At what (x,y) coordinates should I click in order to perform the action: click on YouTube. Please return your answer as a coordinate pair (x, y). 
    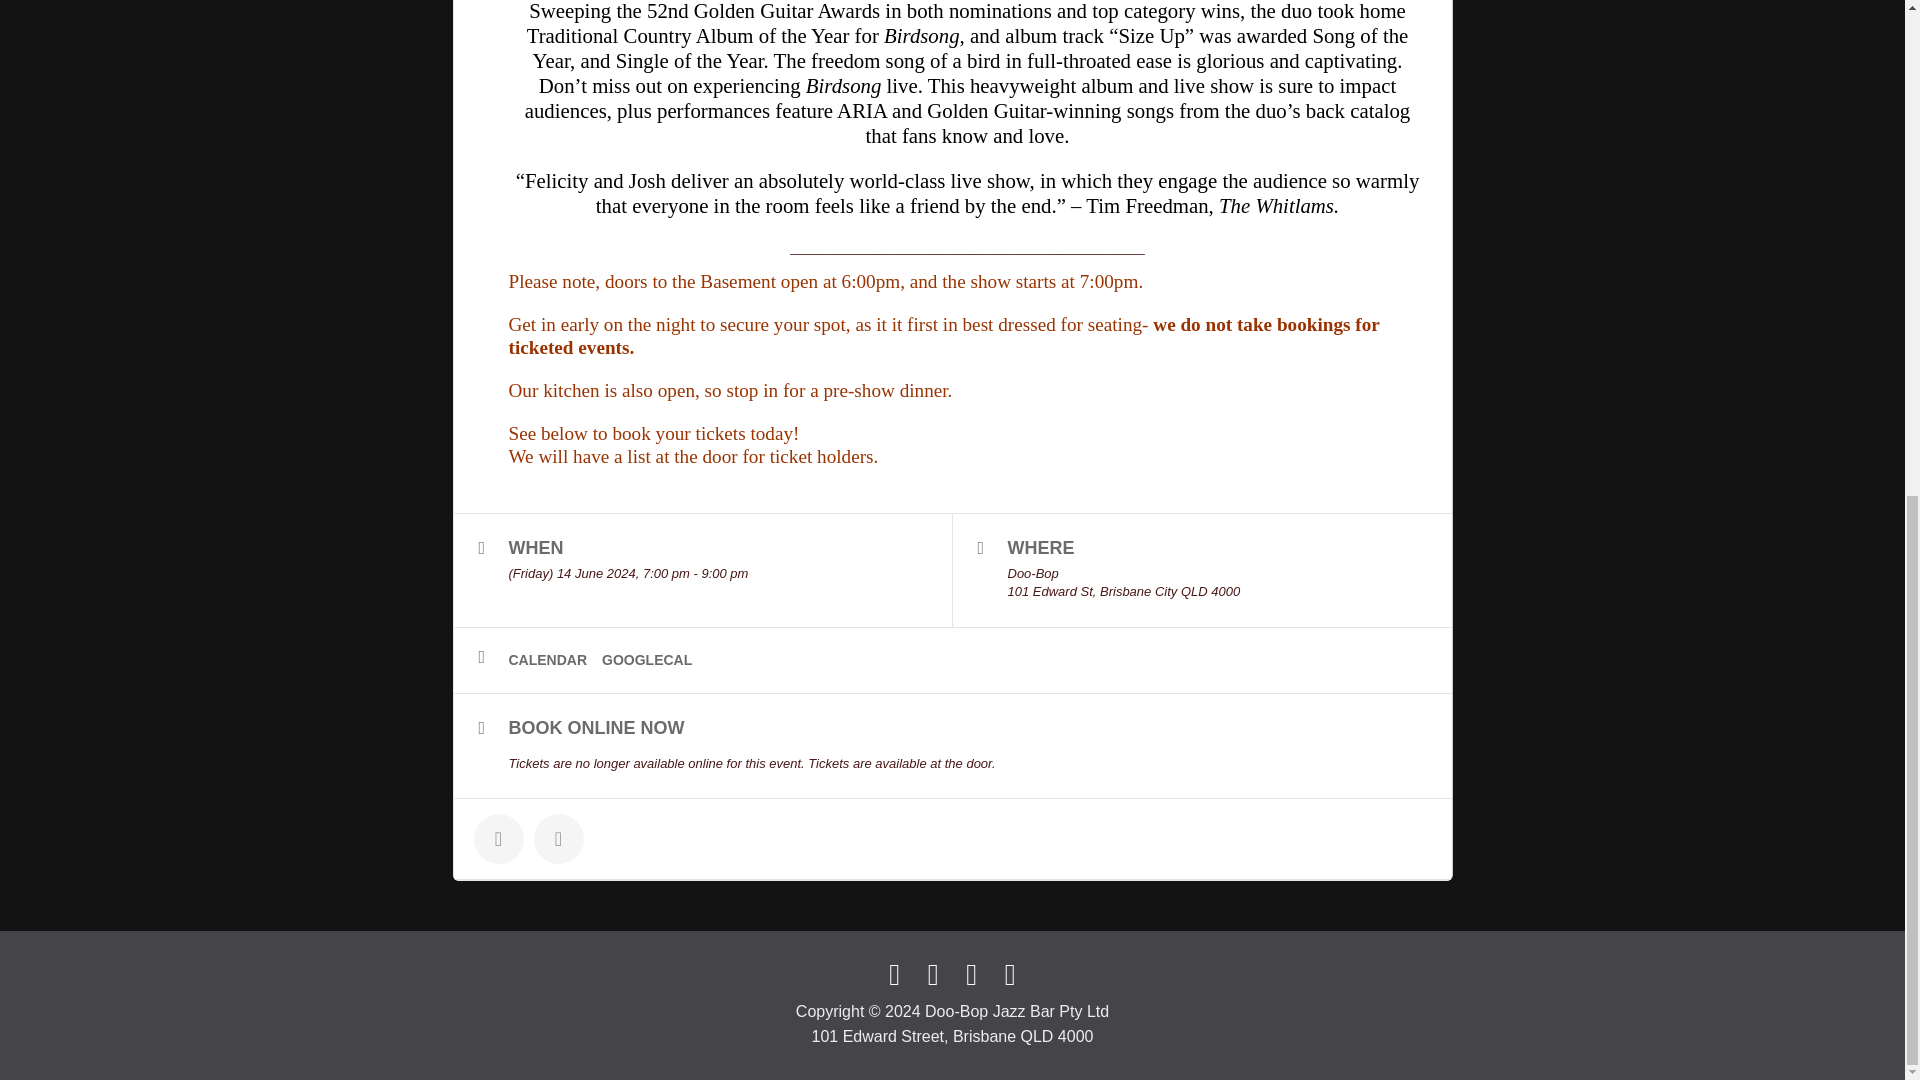
    Looking at the image, I should click on (971, 974).